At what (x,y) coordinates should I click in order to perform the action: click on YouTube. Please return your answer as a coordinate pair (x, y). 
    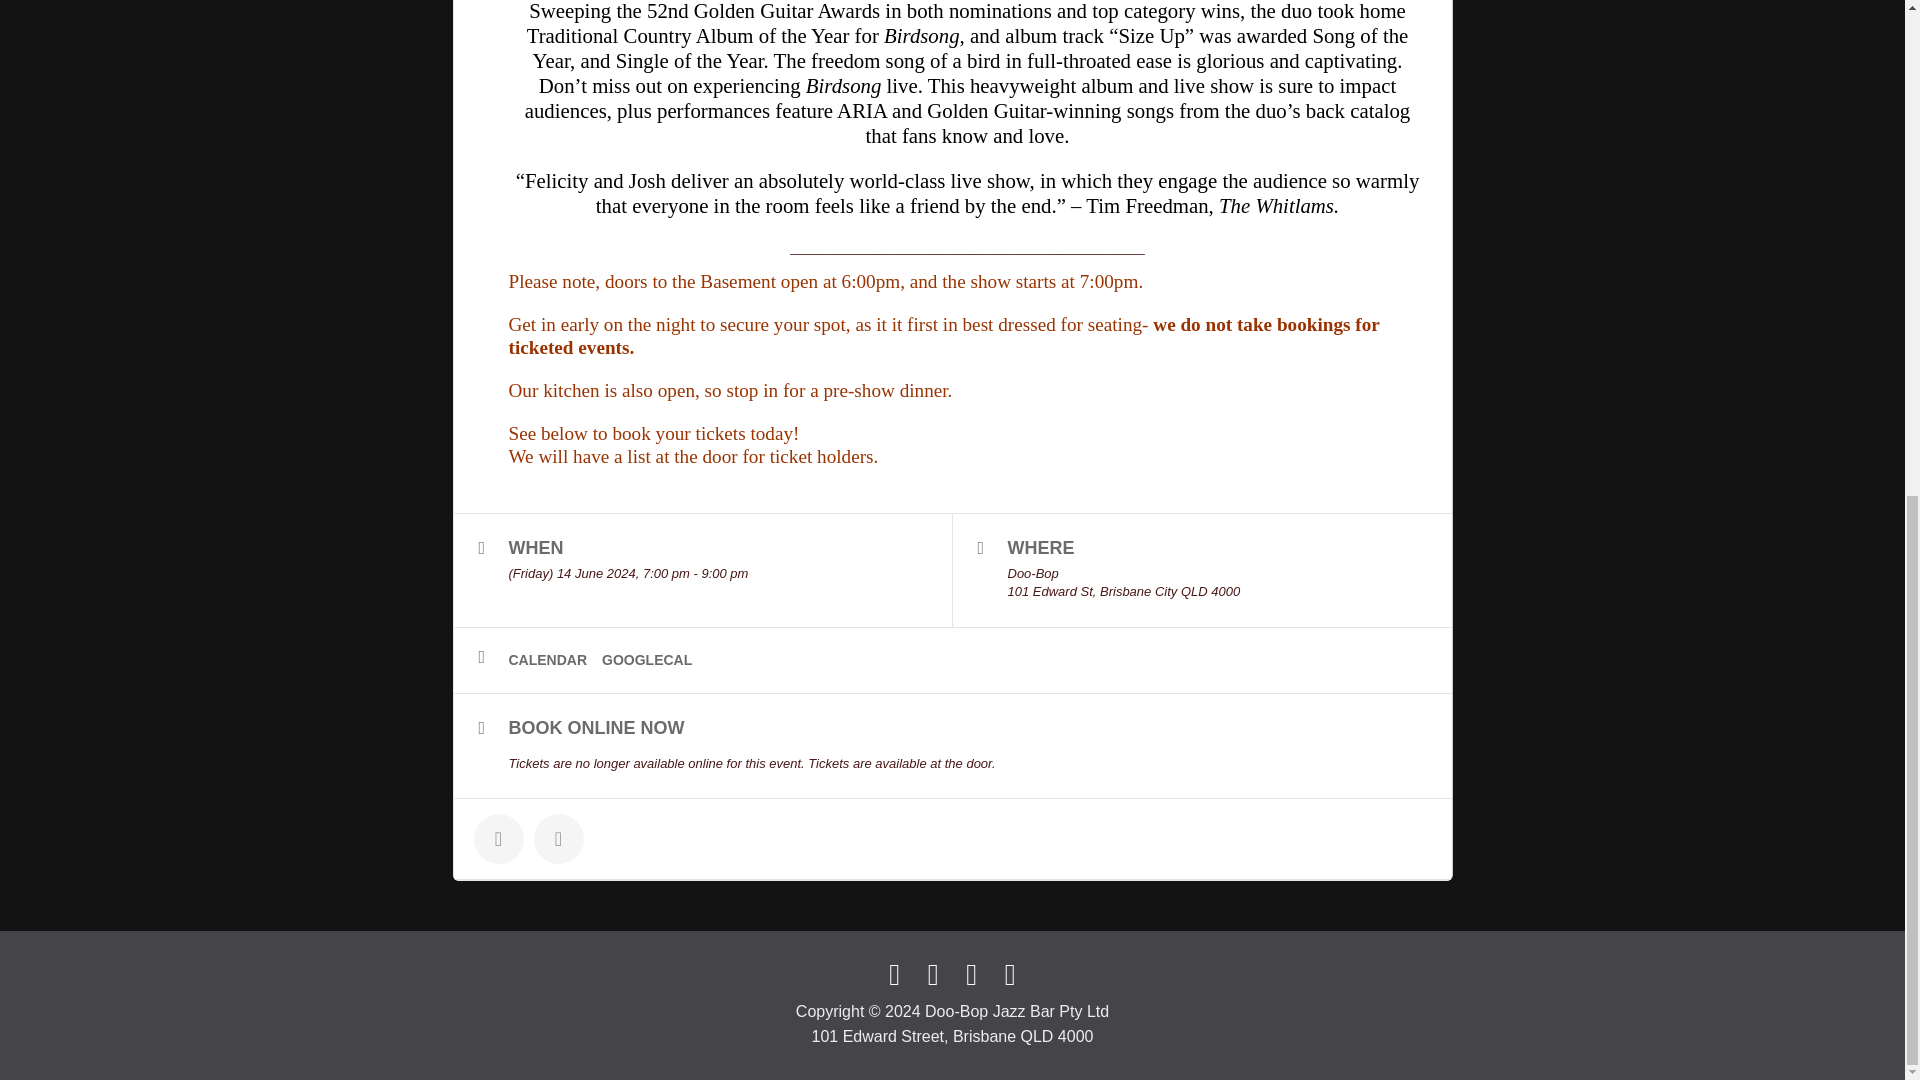
    Looking at the image, I should click on (971, 974).